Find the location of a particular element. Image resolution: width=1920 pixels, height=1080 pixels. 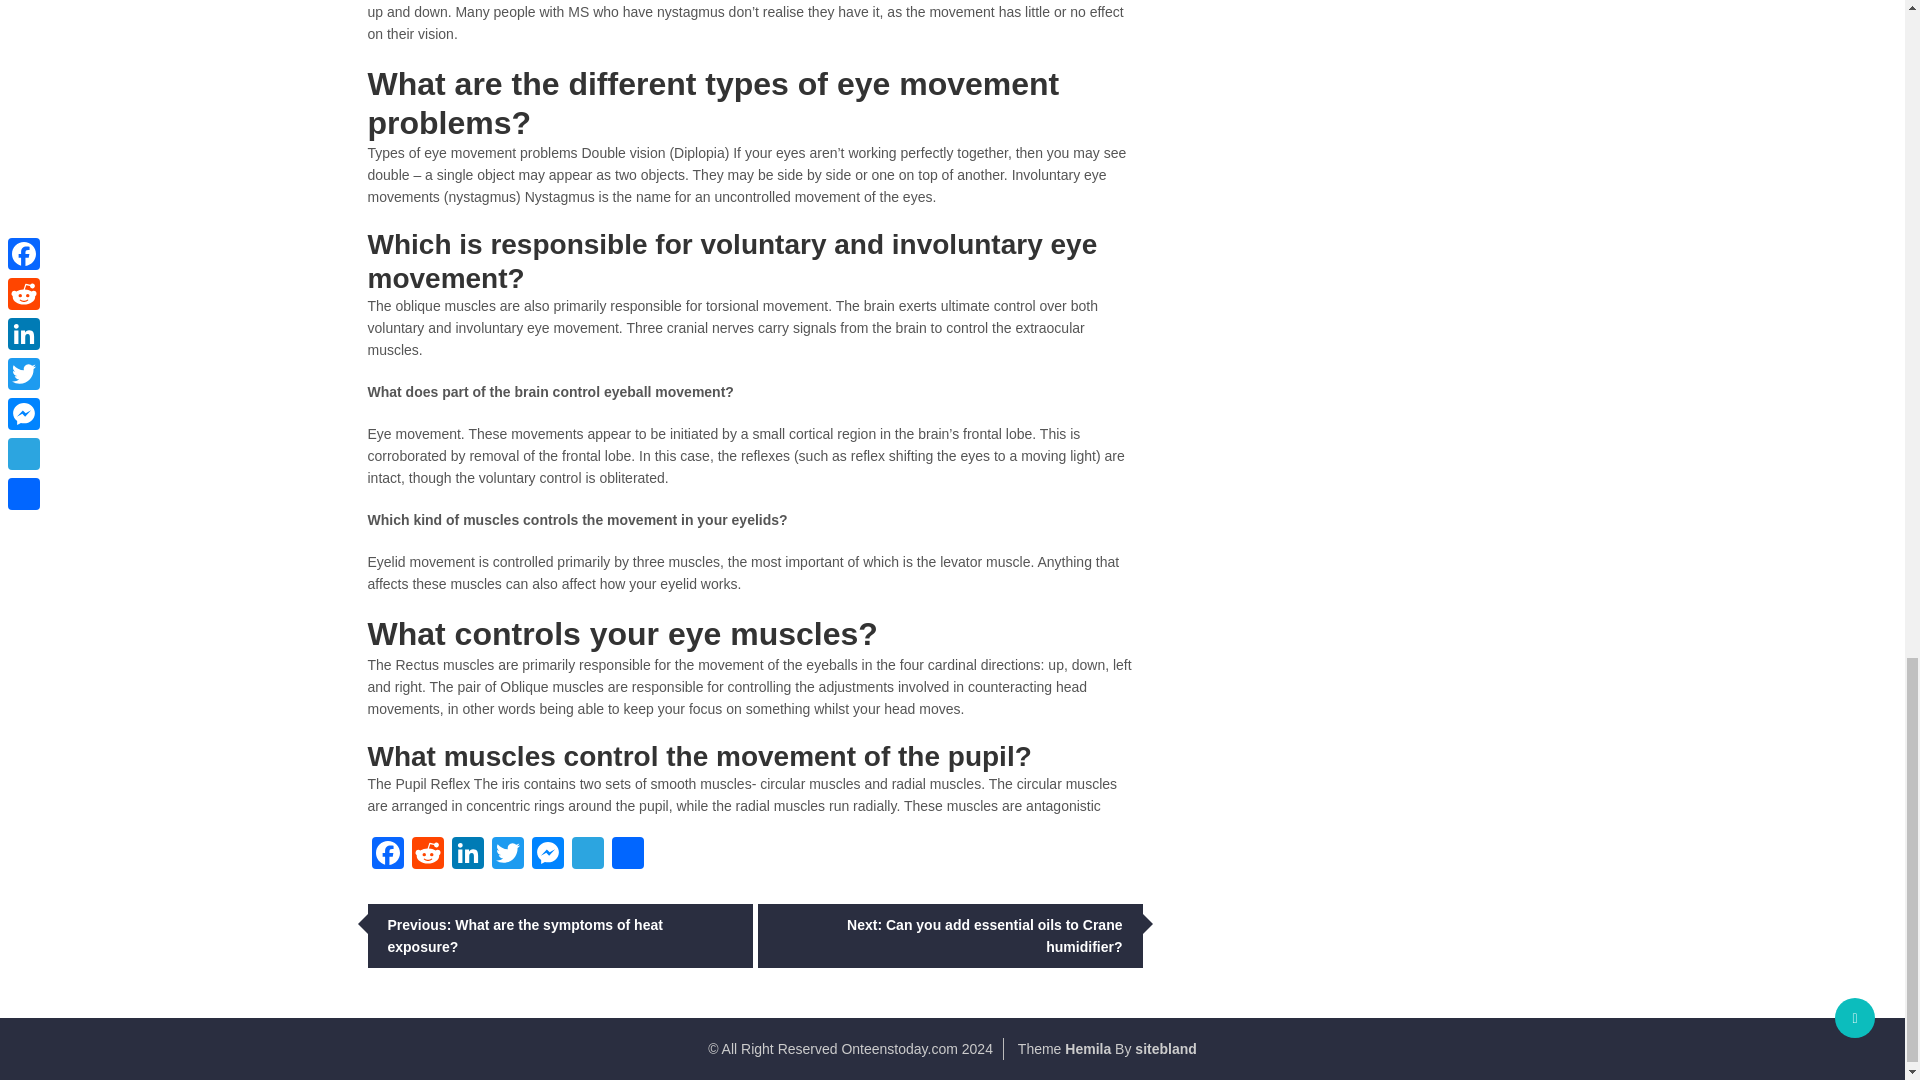

Reddit is located at coordinates (427, 855).